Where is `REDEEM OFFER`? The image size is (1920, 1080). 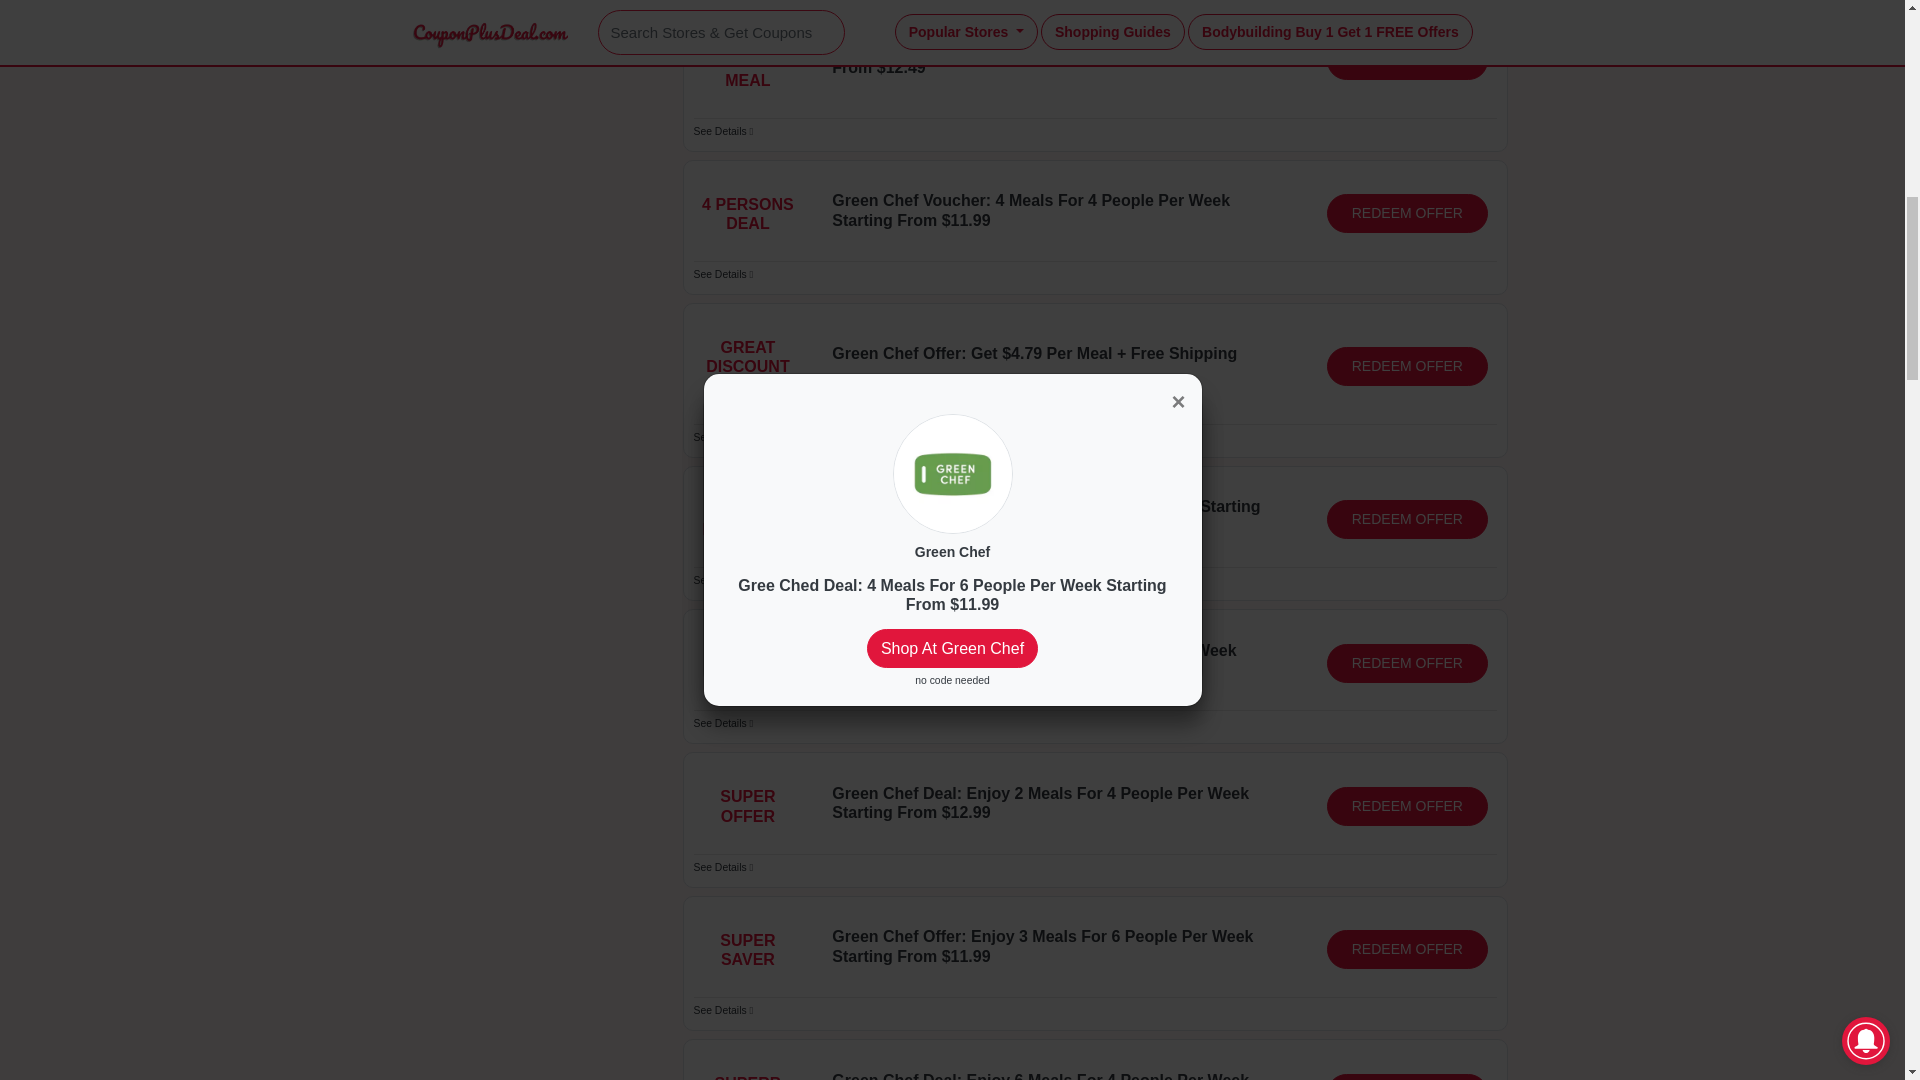 REDEEM OFFER is located at coordinates (1407, 366).